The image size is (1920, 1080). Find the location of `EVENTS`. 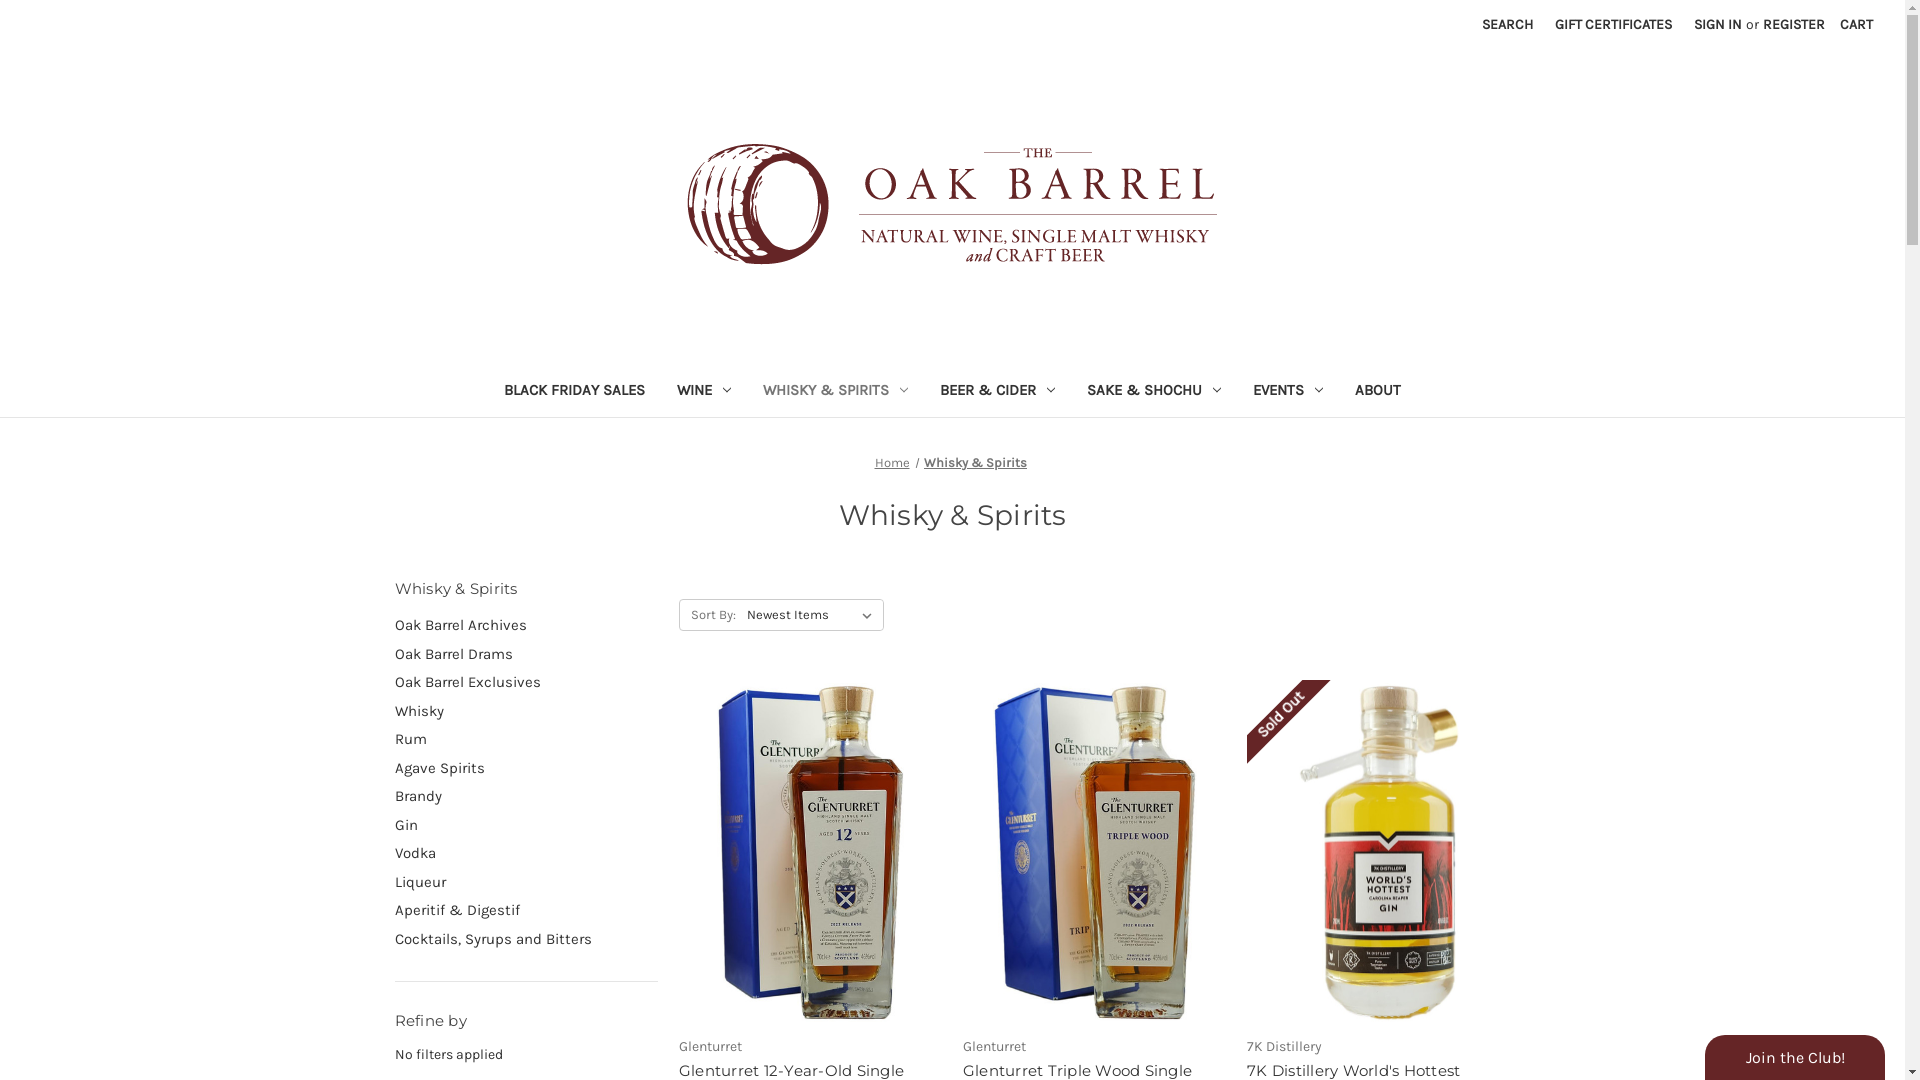

EVENTS is located at coordinates (1288, 392).